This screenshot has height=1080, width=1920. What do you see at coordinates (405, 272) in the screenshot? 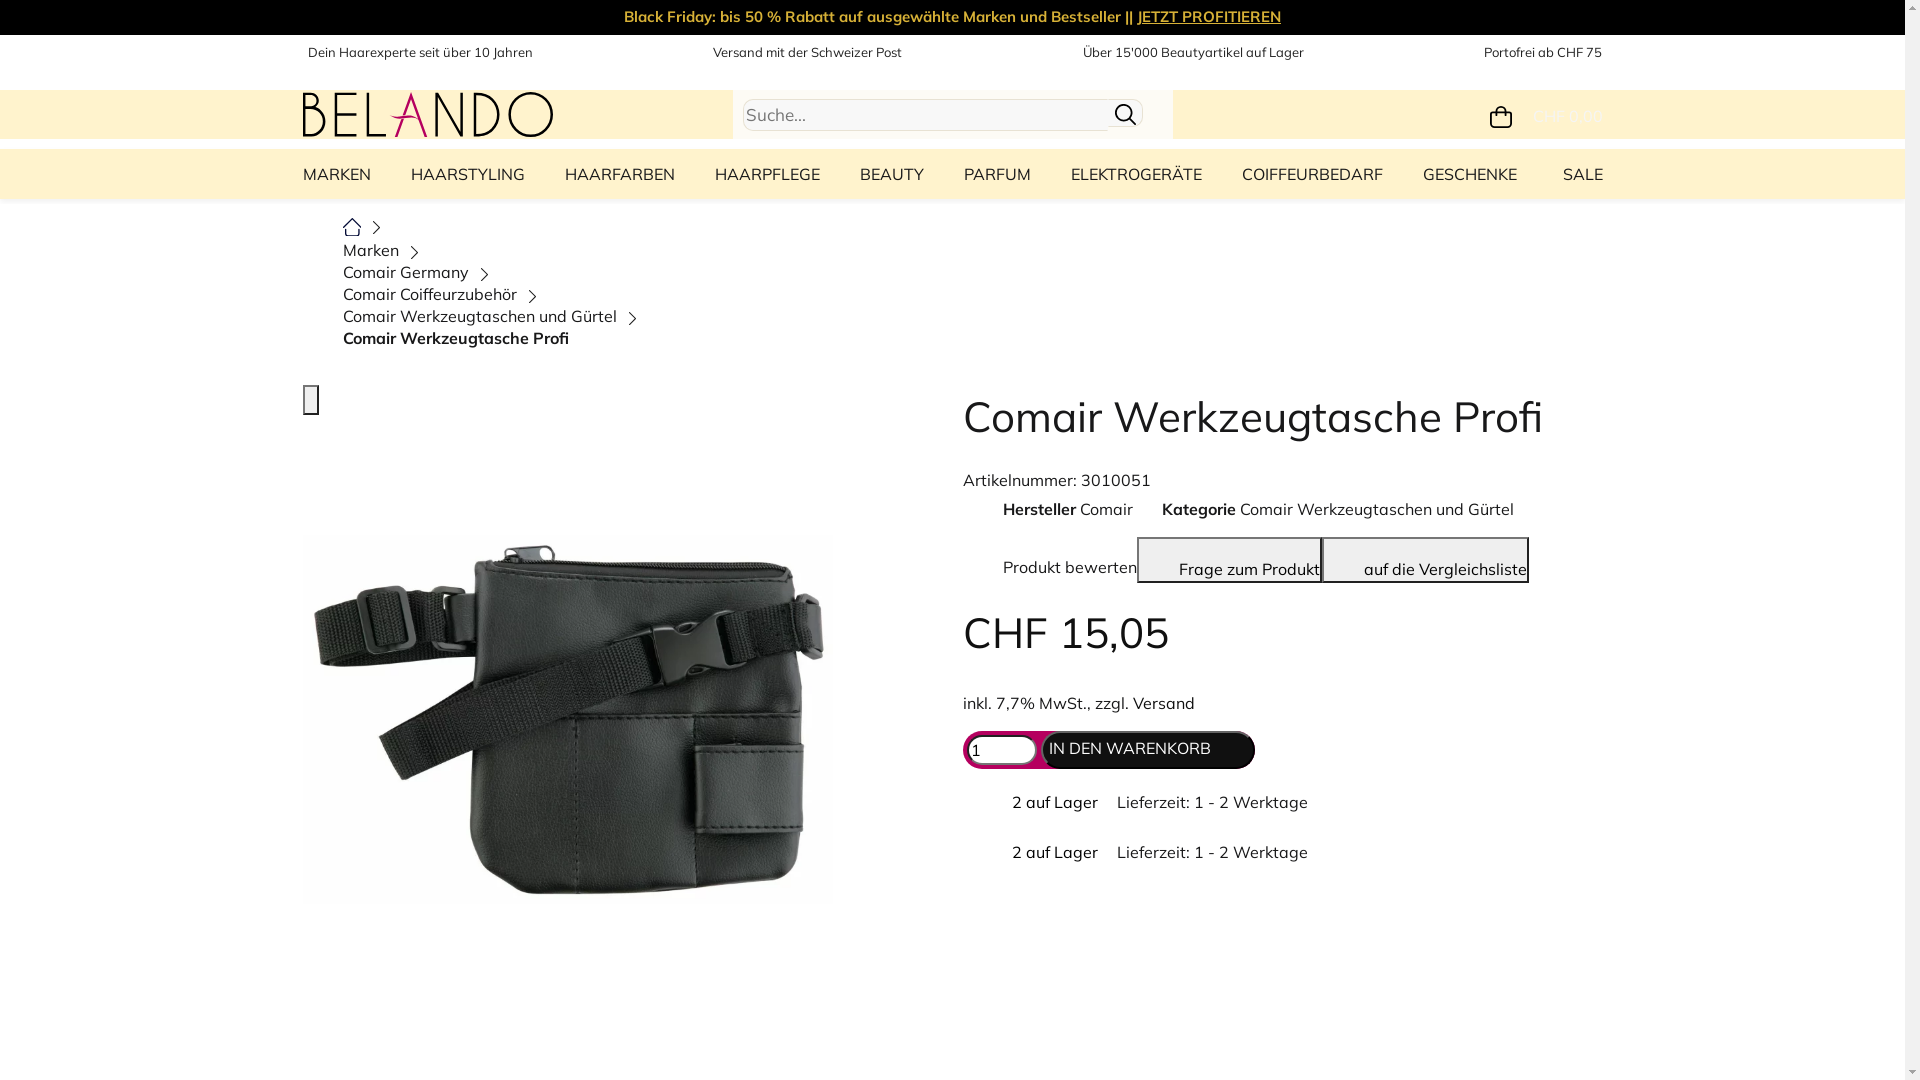
I see `Comair Germany` at bounding box center [405, 272].